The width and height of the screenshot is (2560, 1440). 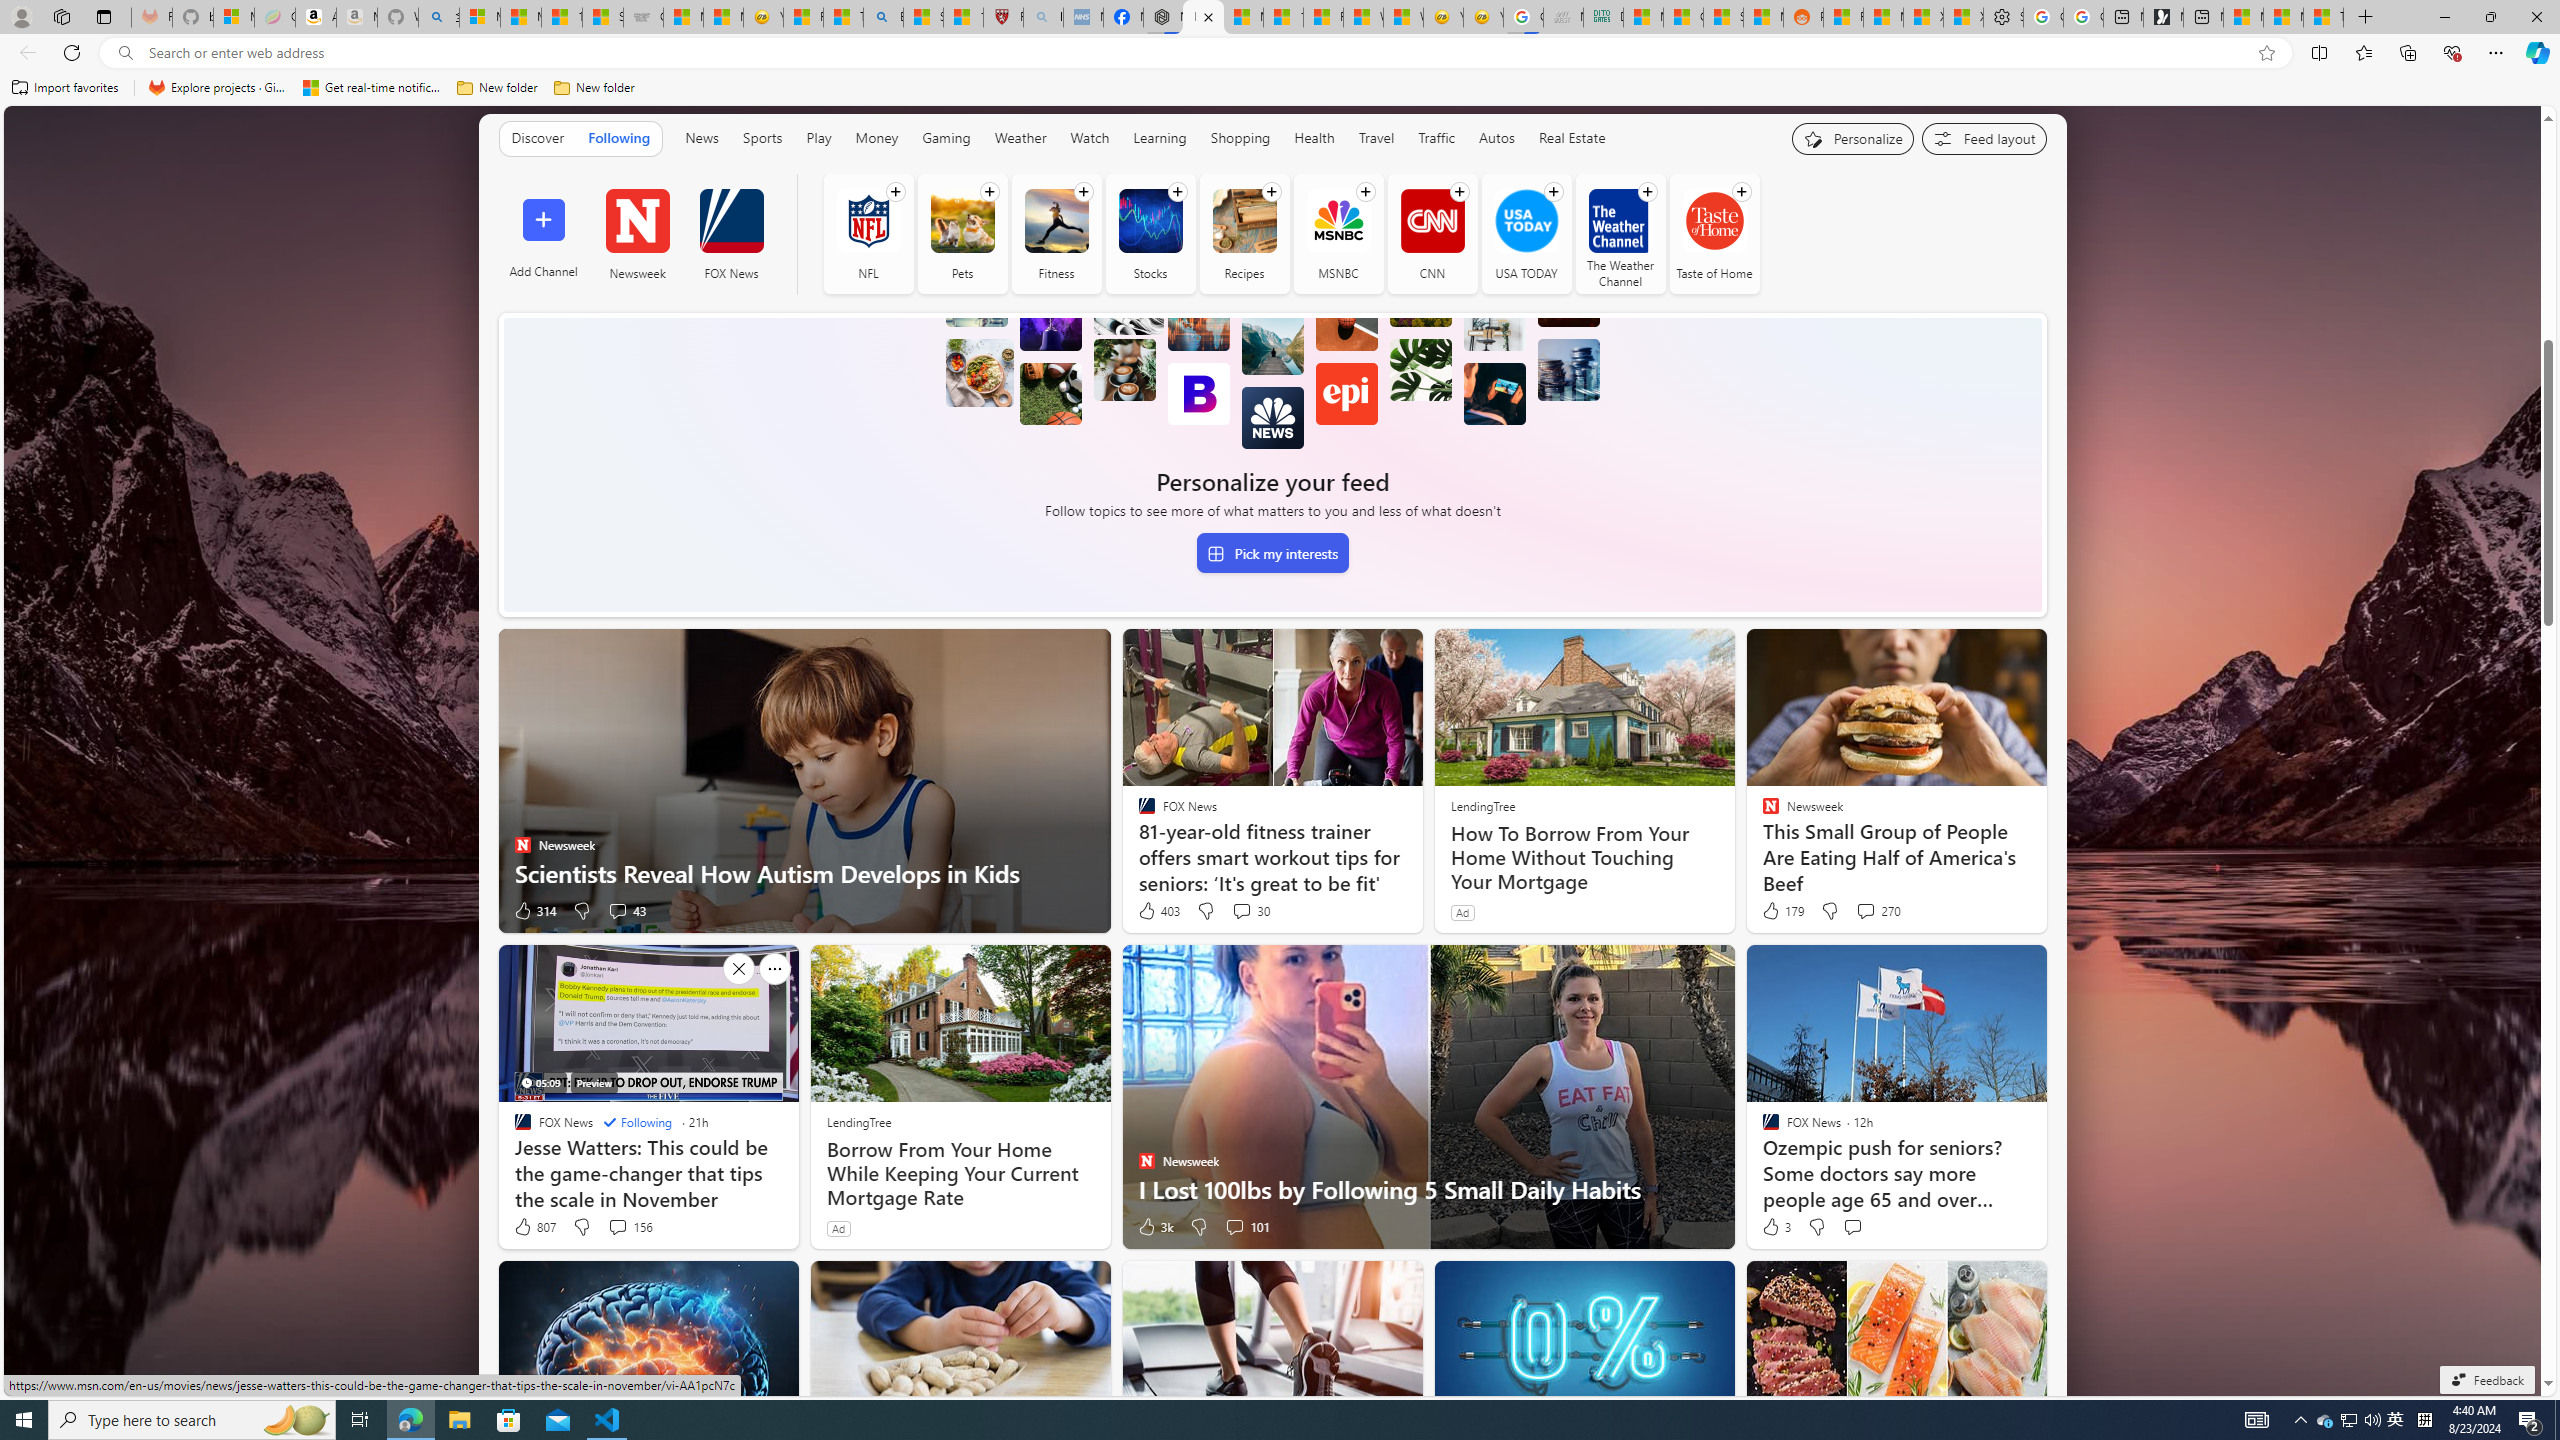 What do you see at coordinates (1984, 138) in the screenshot?
I see `Feed settings` at bounding box center [1984, 138].